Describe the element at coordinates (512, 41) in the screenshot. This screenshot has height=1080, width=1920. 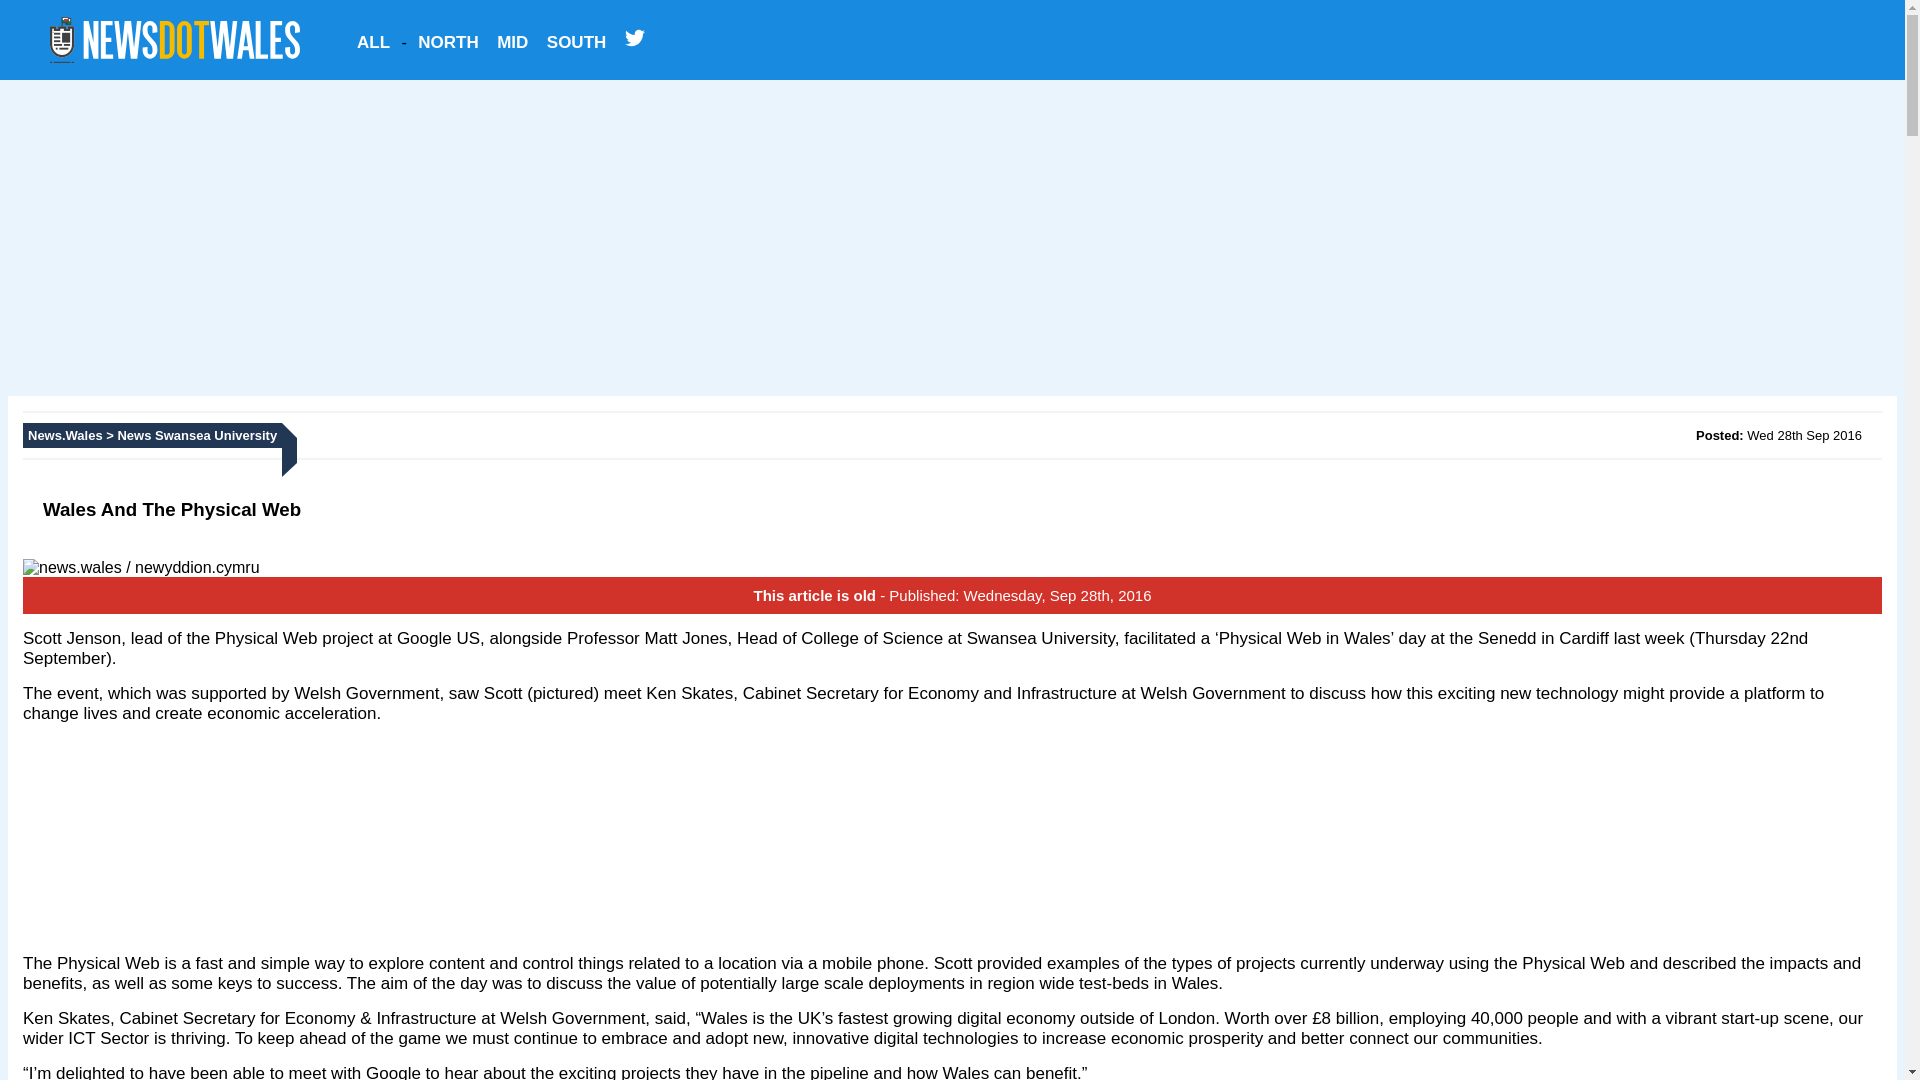
I see `MID` at that location.